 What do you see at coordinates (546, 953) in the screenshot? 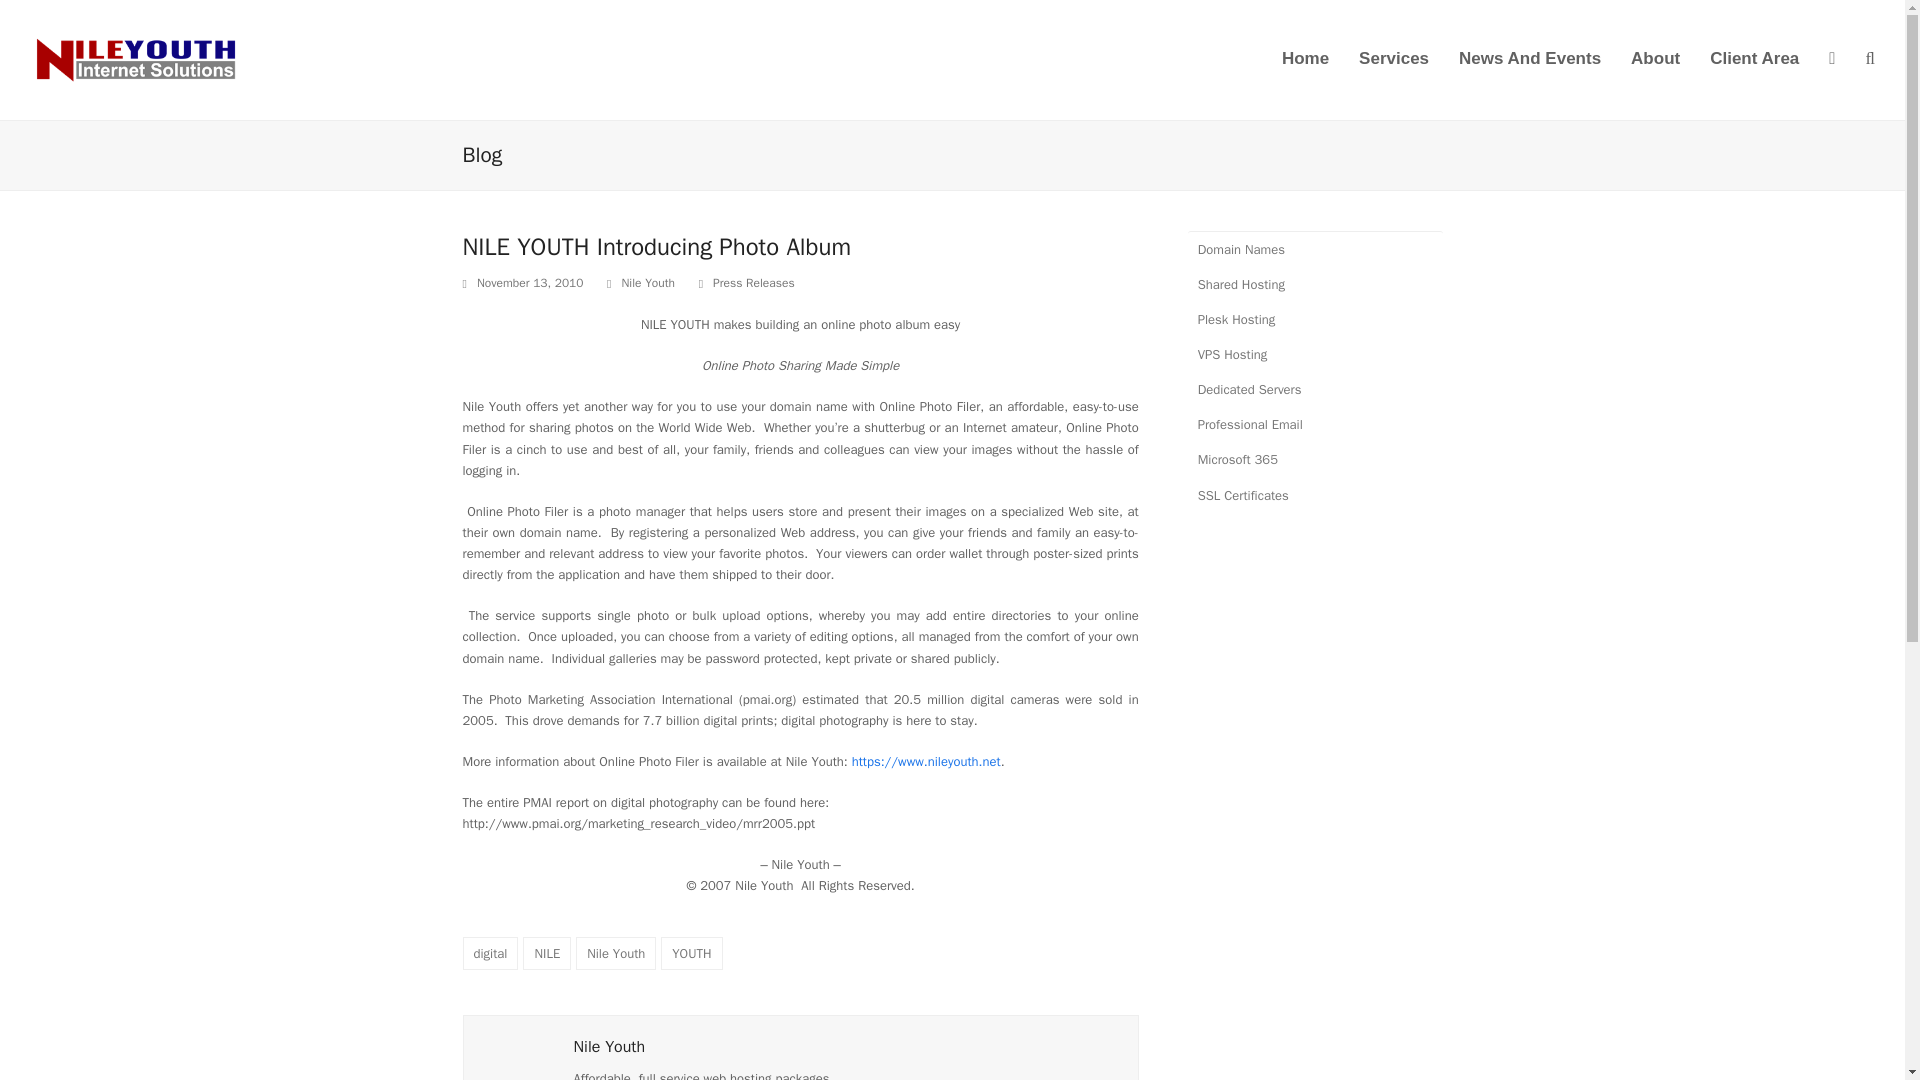
I see `NILE` at bounding box center [546, 953].